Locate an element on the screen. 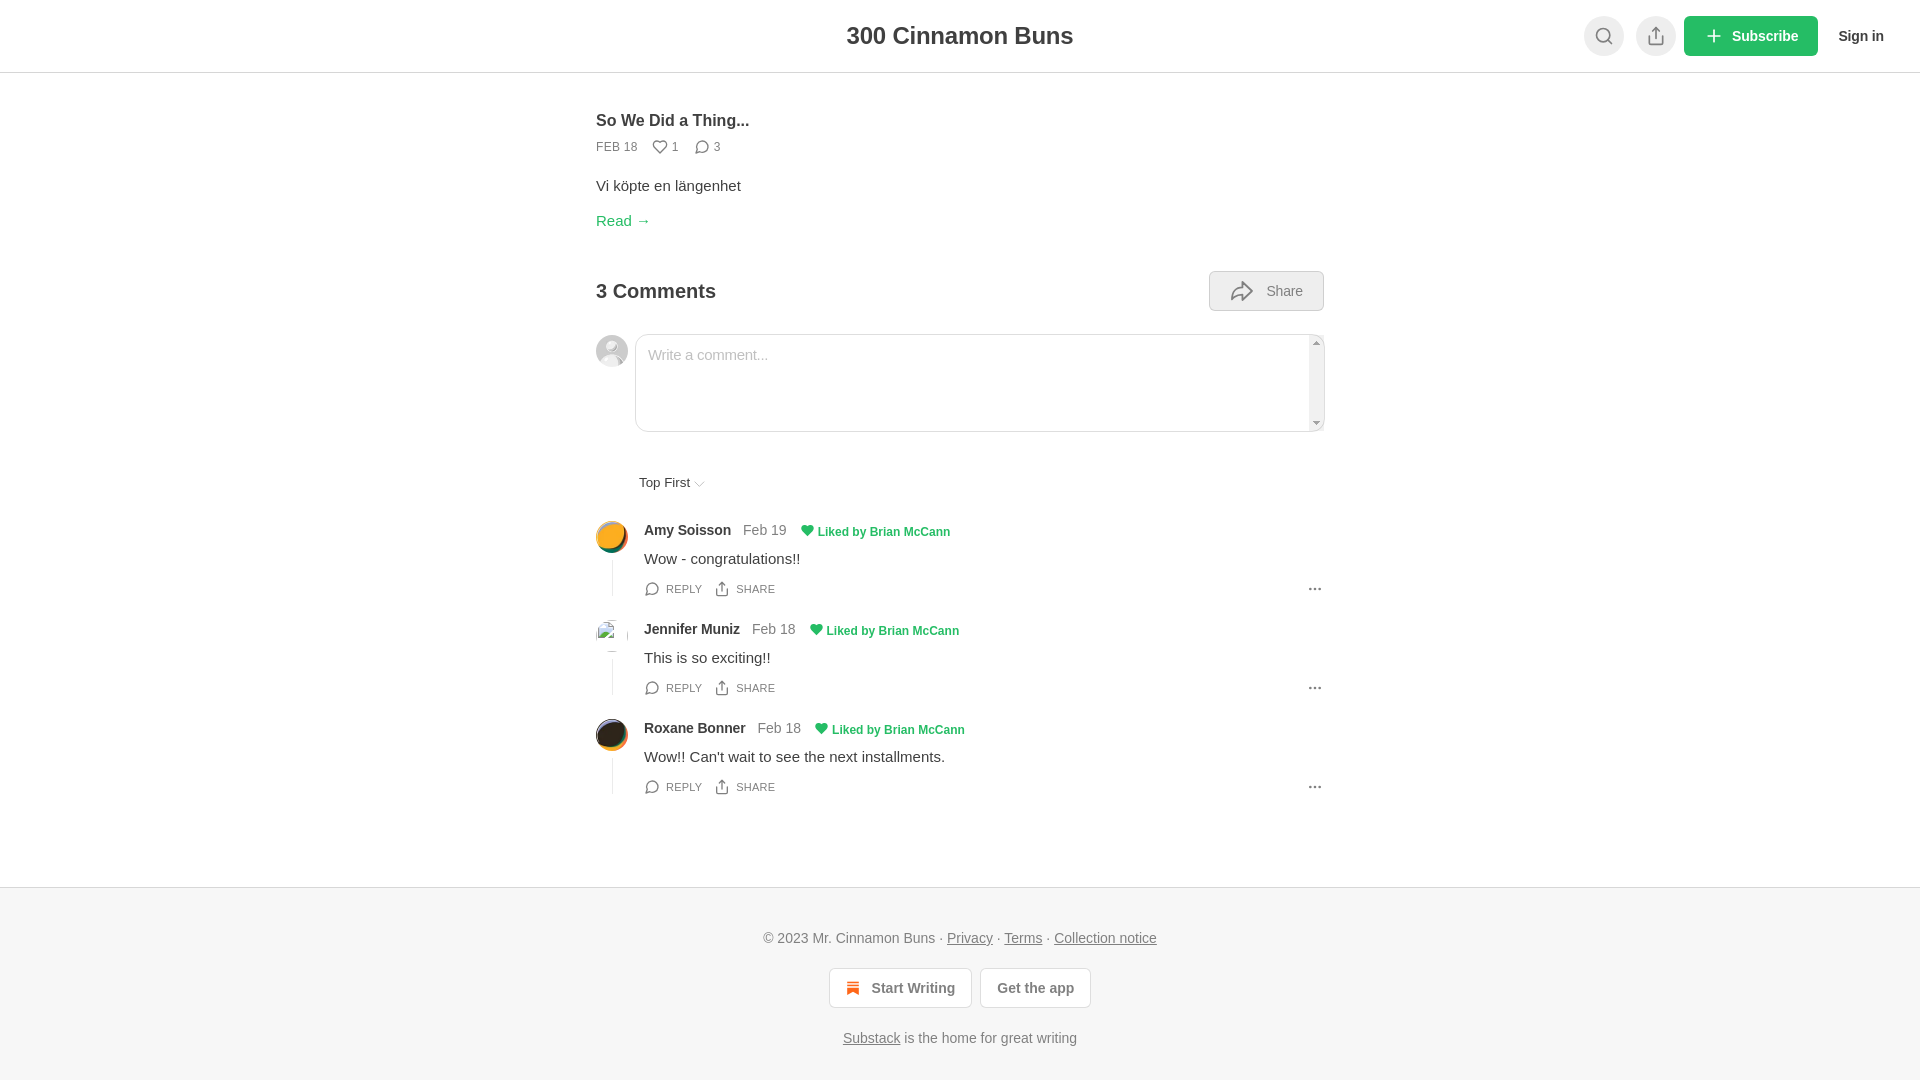  3 is located at coordinates (708, 147).